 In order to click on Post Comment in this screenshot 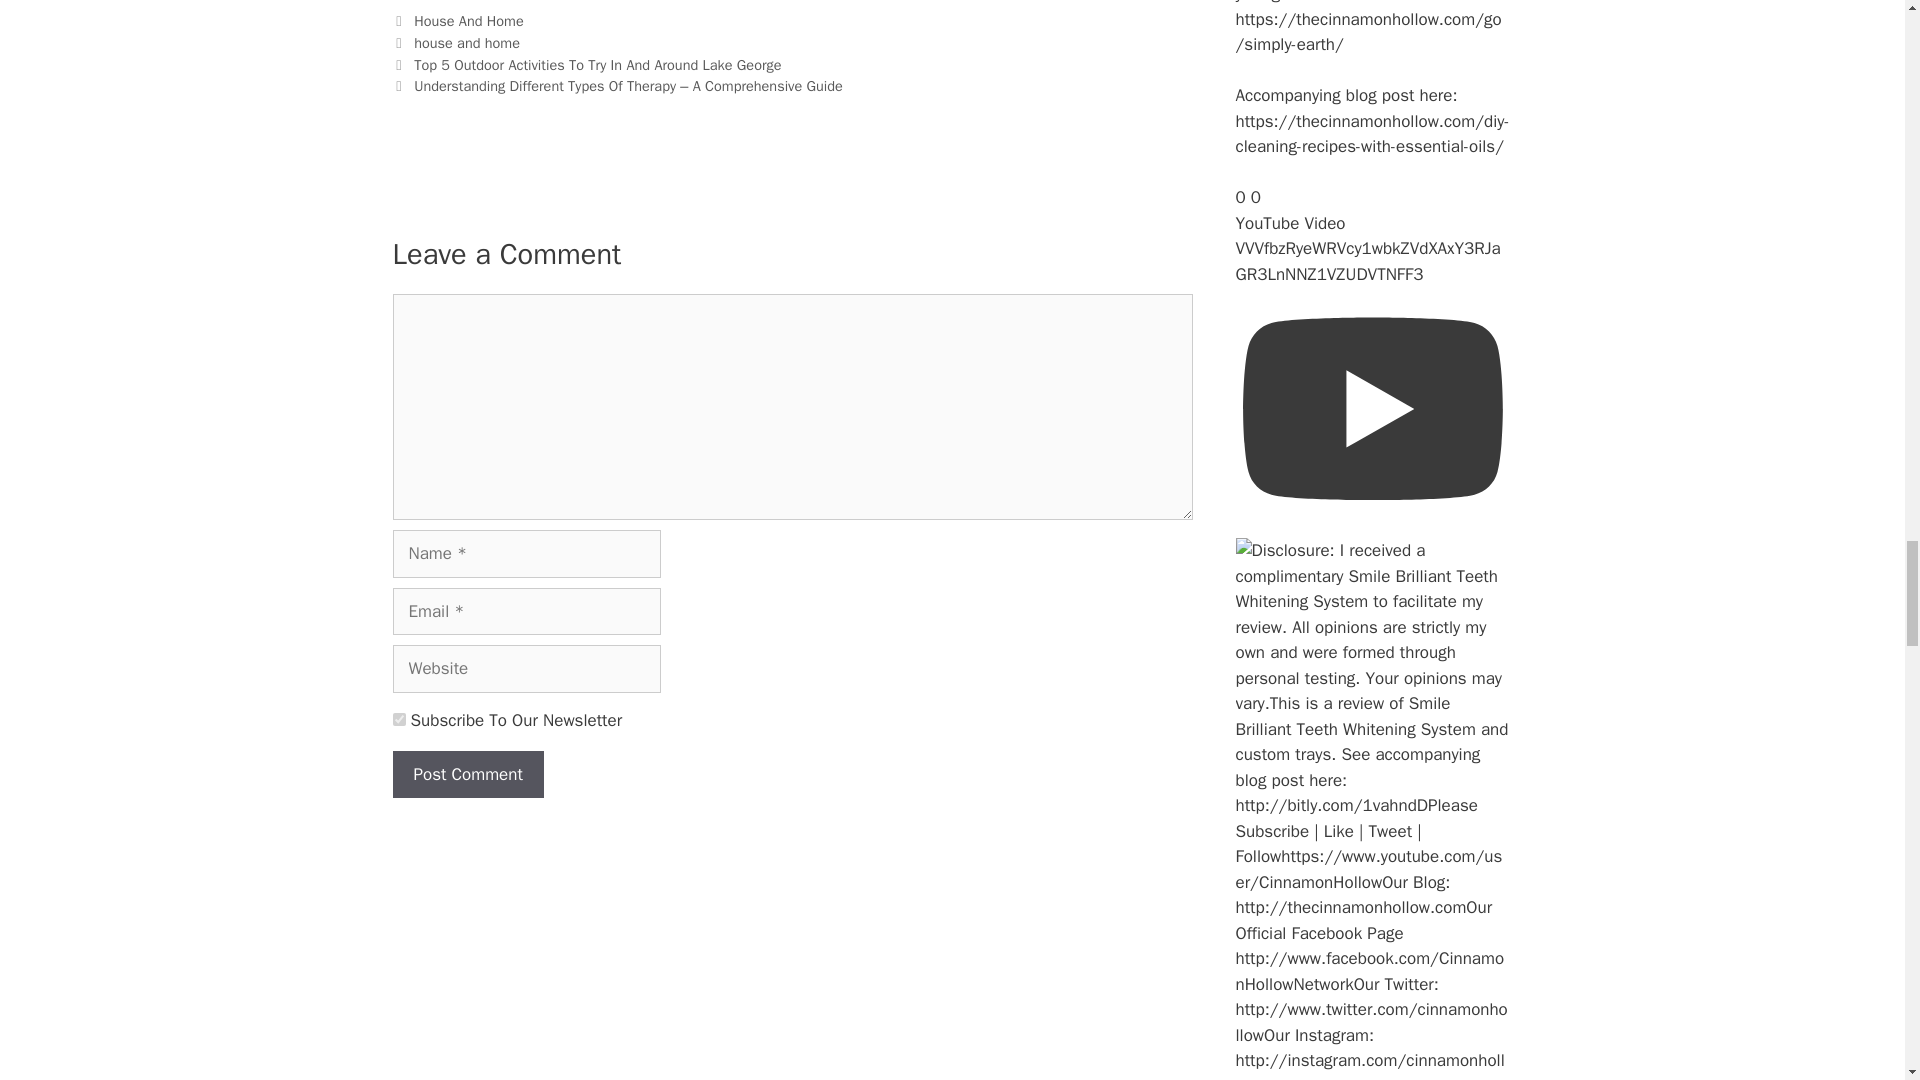, I will do `click(467, 774)`.